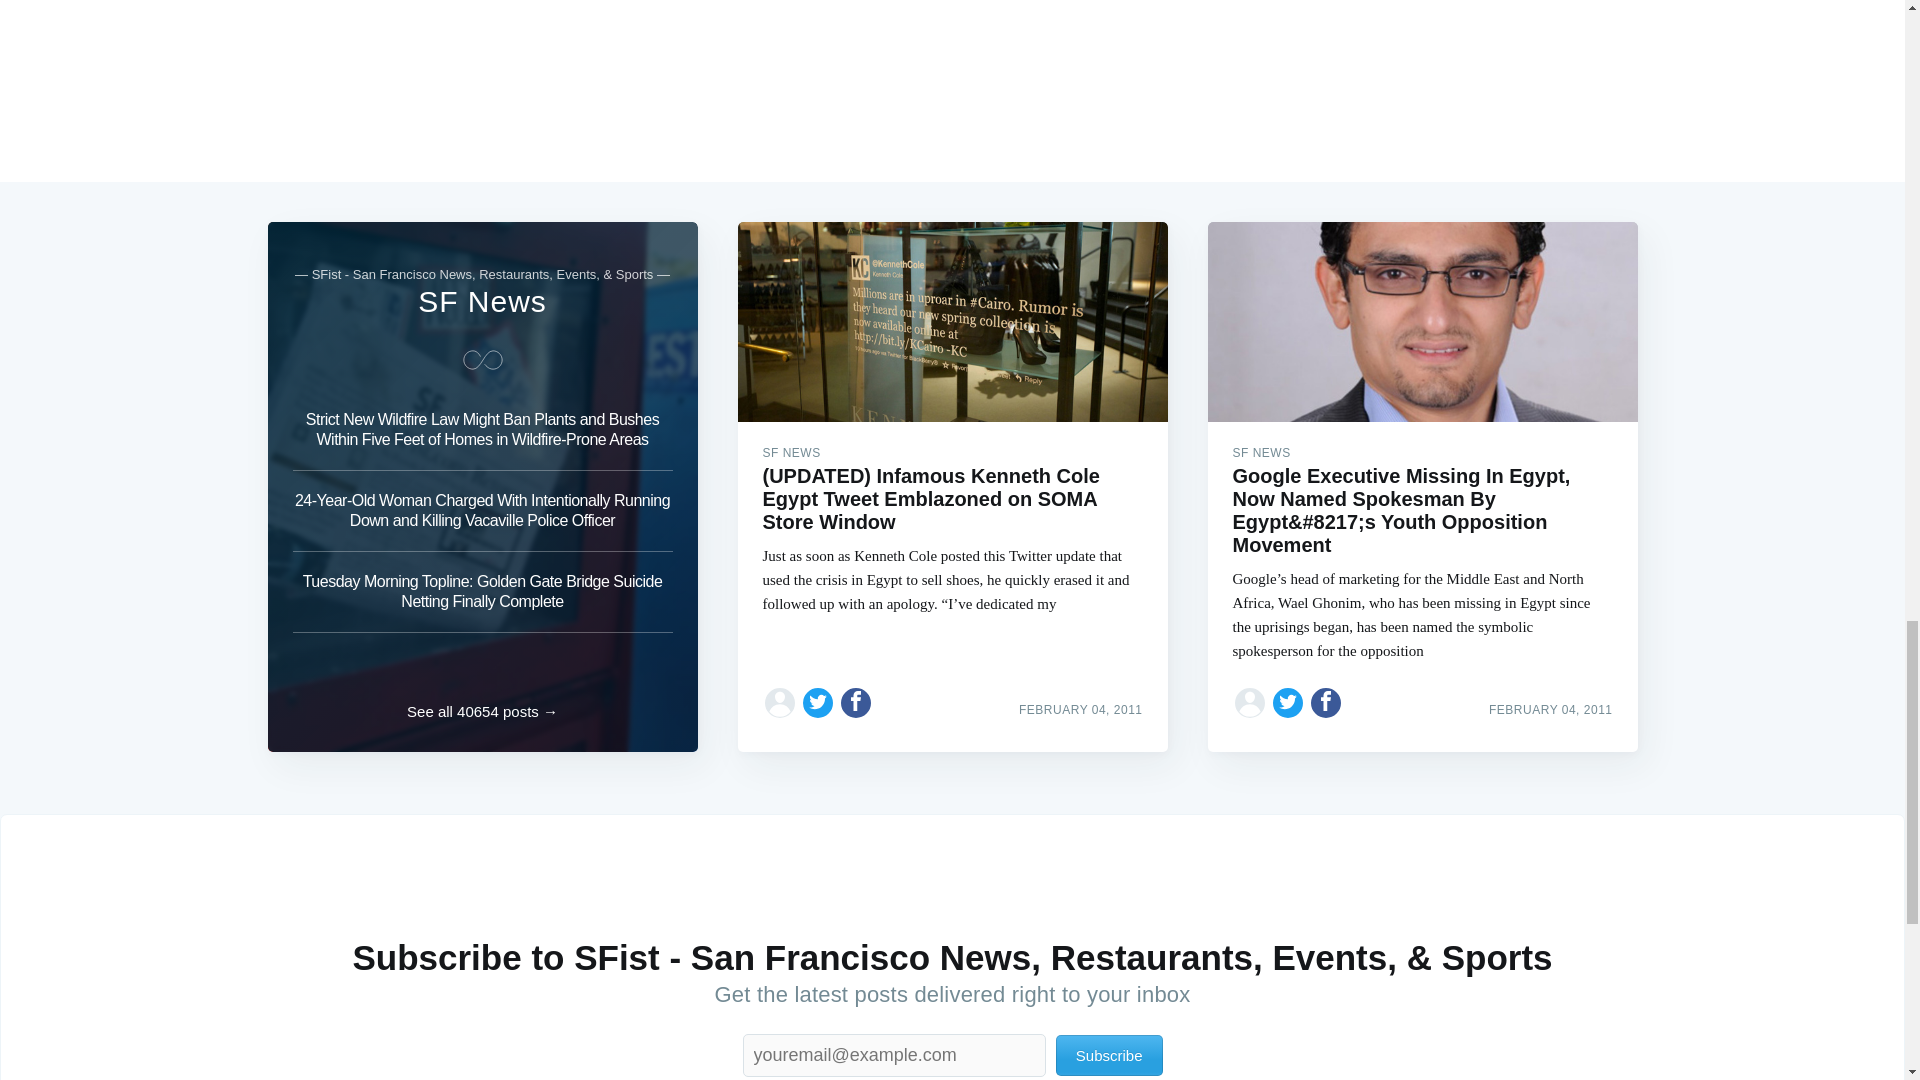 The image size is (1920, 1080). Describe the element at coordinates (856, 702) in the screenshot. I see `Share on Facebook` at that location.